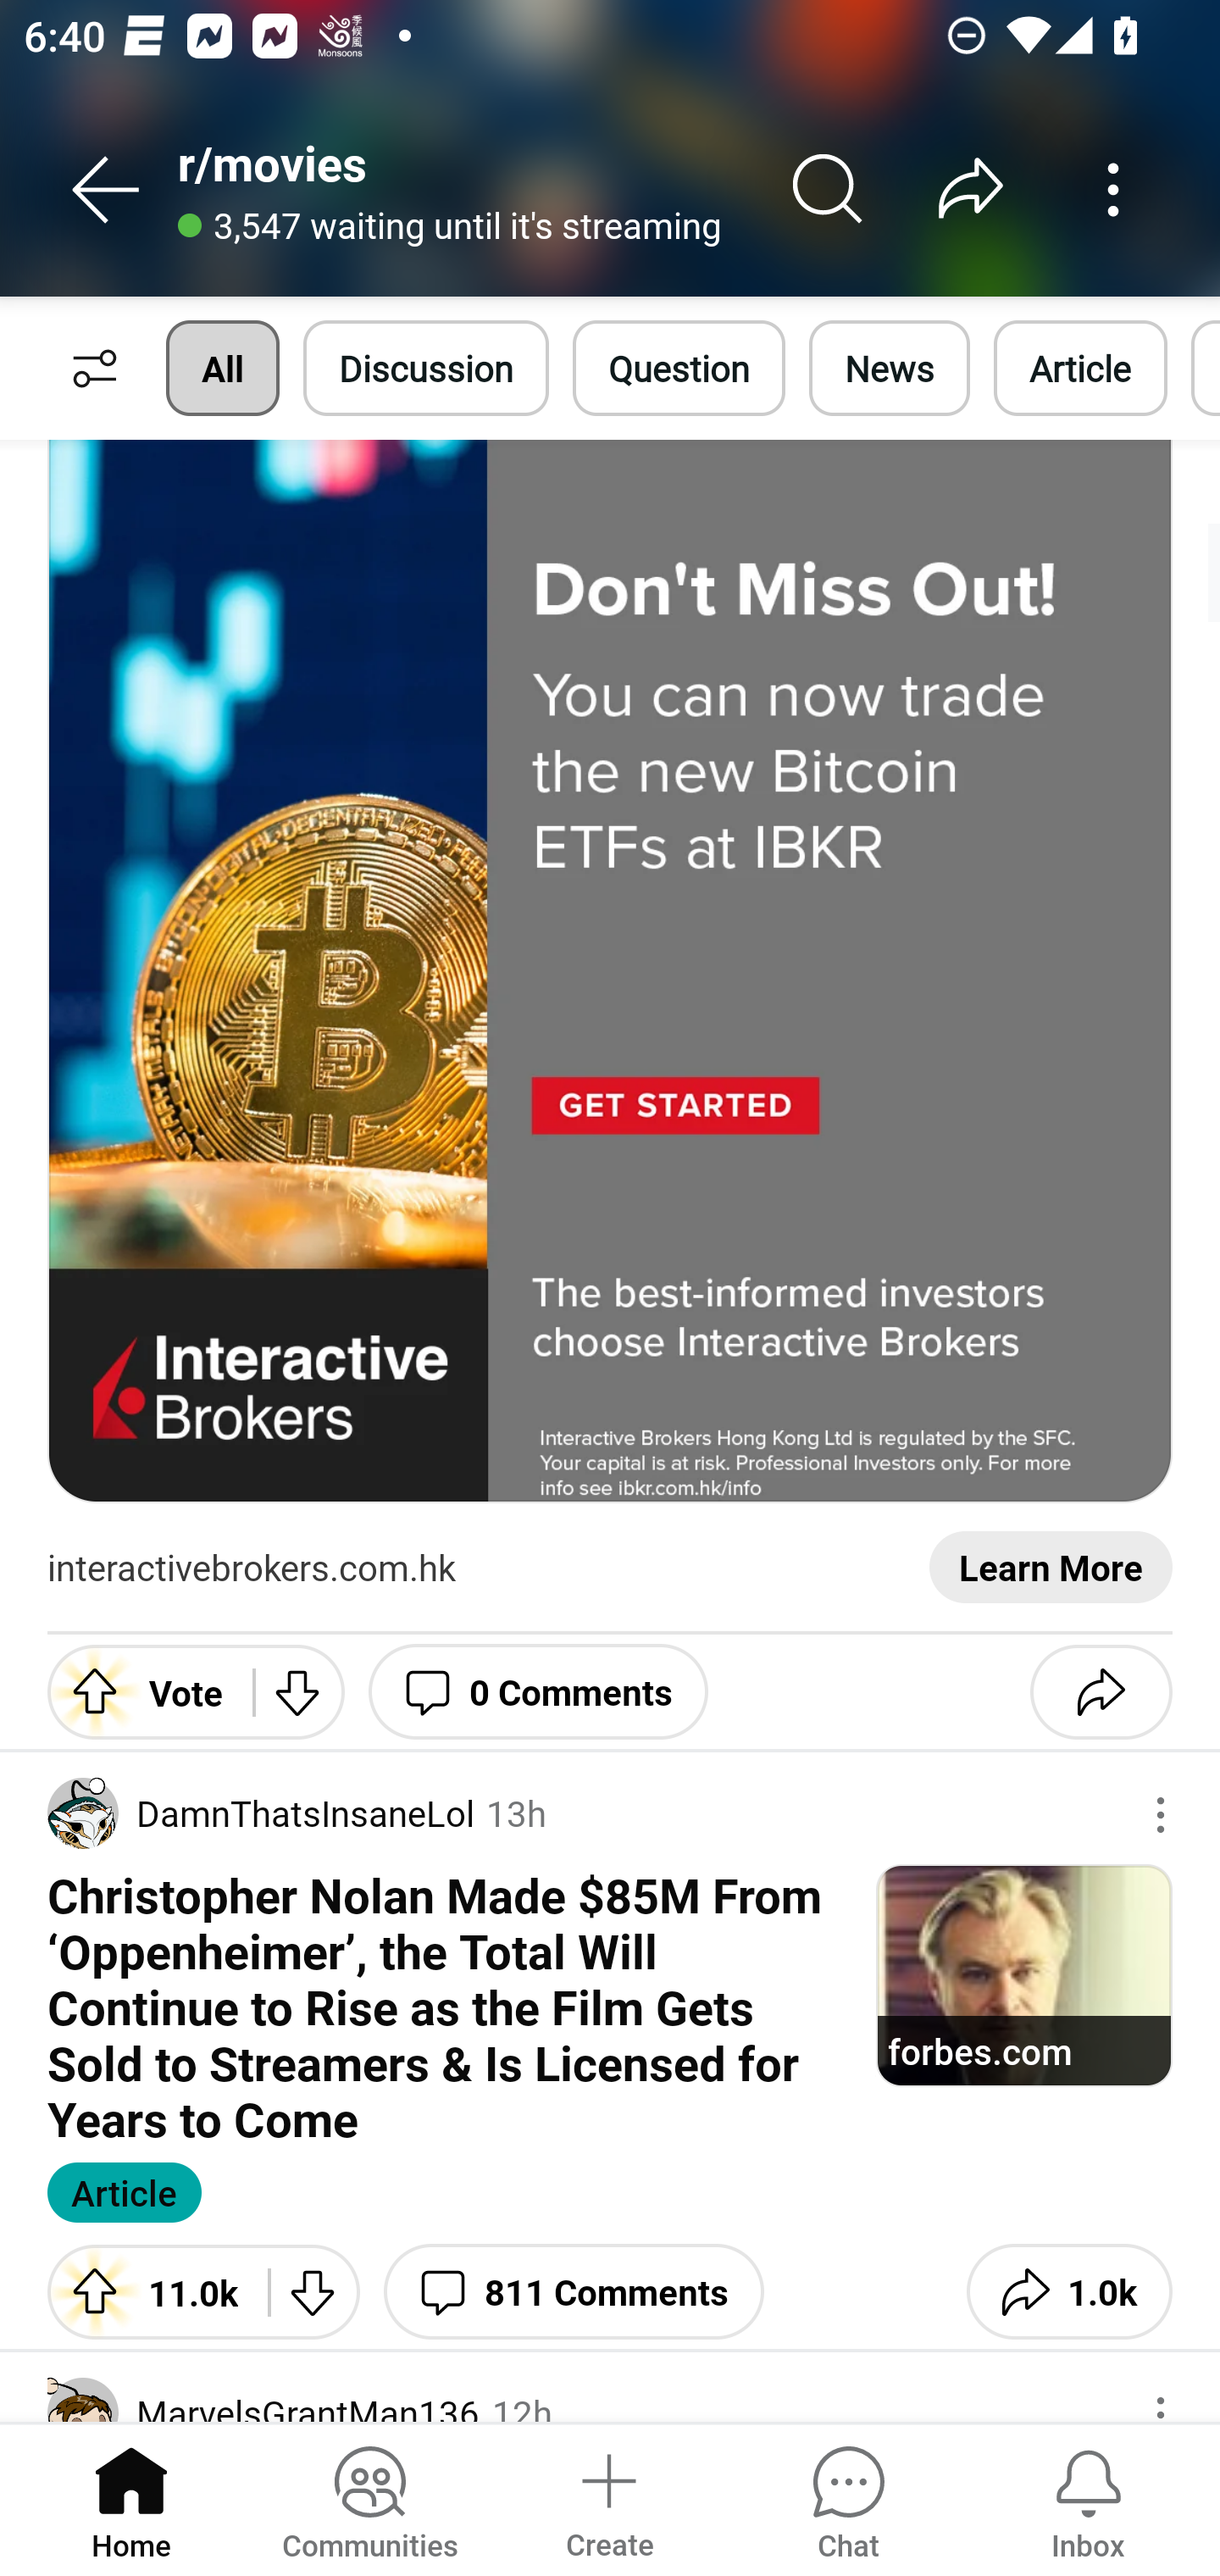 The height and width of the screenshot is (2576, 1220). Describe the element at coordinates (426, 368) in the screenshot. I see `Discussion` at that location.